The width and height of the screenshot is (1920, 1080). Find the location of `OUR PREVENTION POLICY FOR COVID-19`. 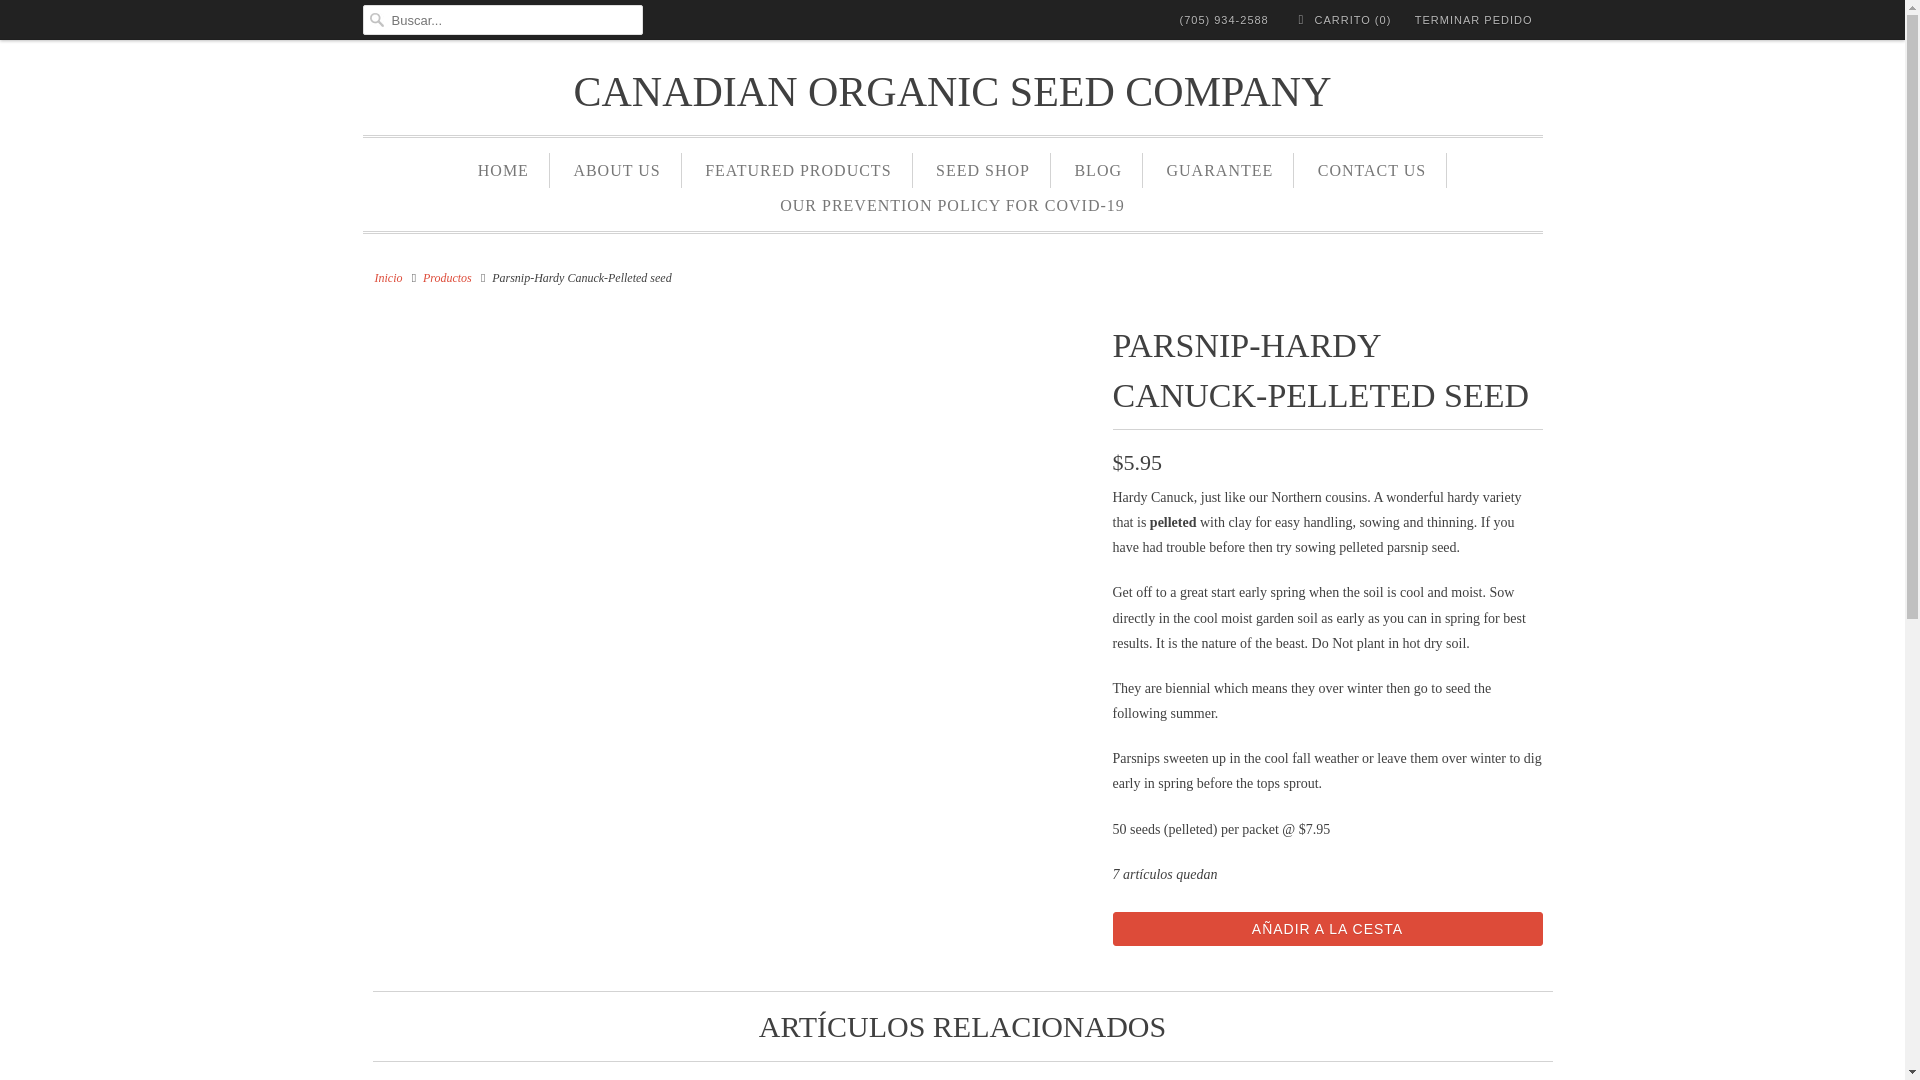

OUR PREVENTION POLICY FOR COVID-19 is located at coordinates (952, 204).